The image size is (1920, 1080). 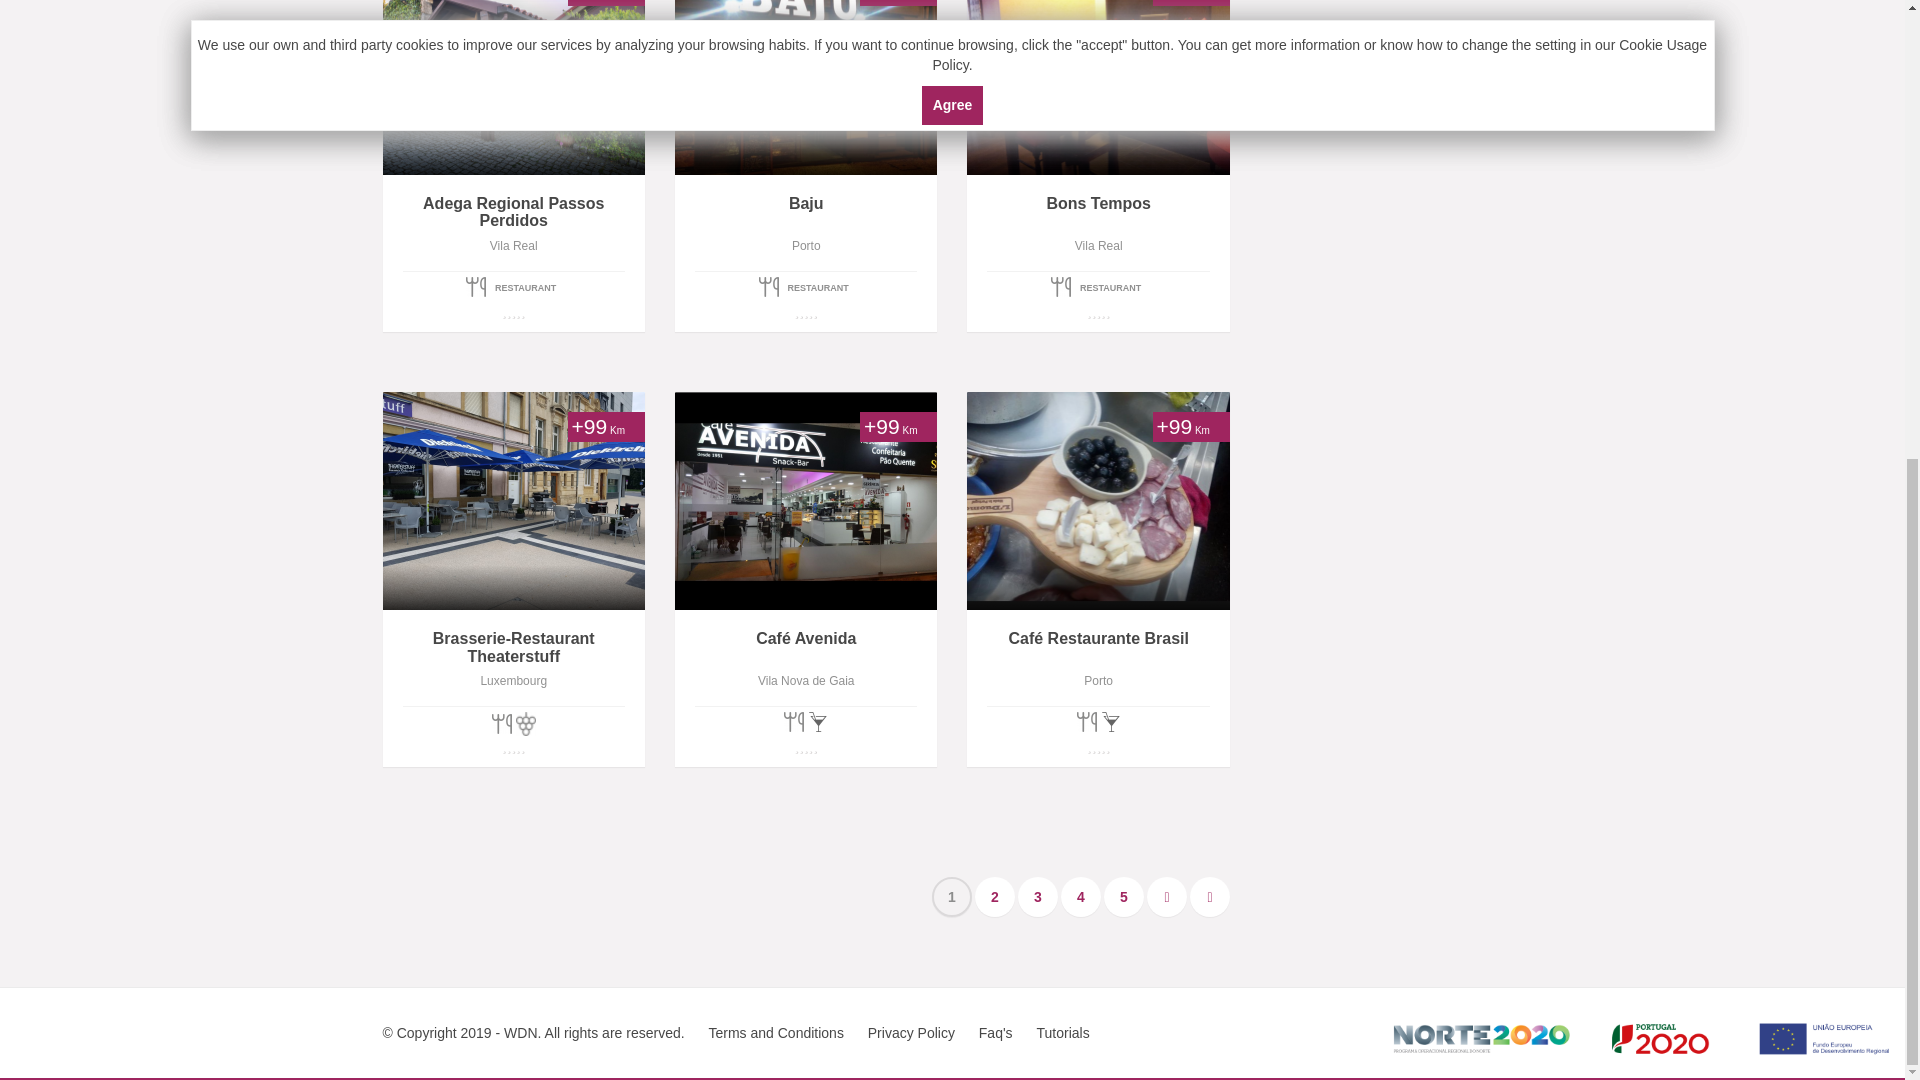 I want to click on Baju, so click(x=806, y=212).